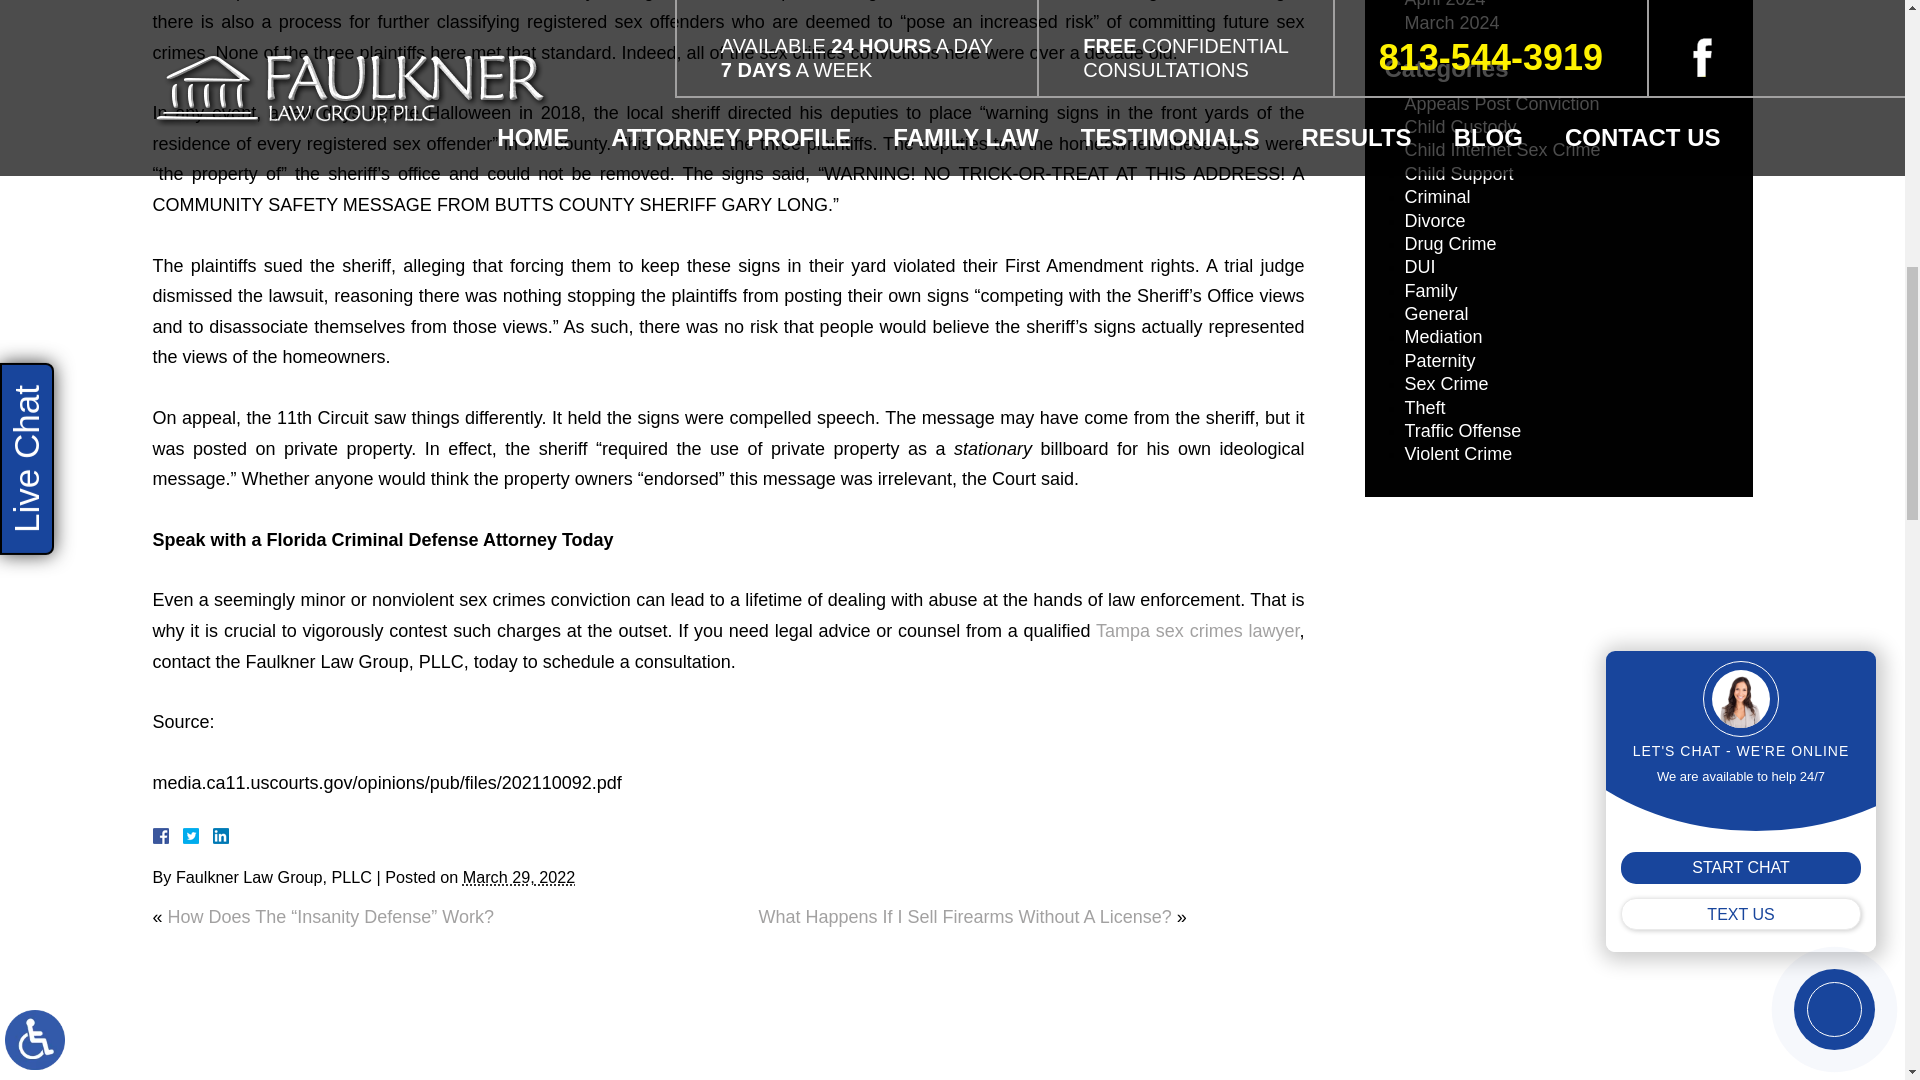  I want to click on LinkedIn, so click(212, 836).